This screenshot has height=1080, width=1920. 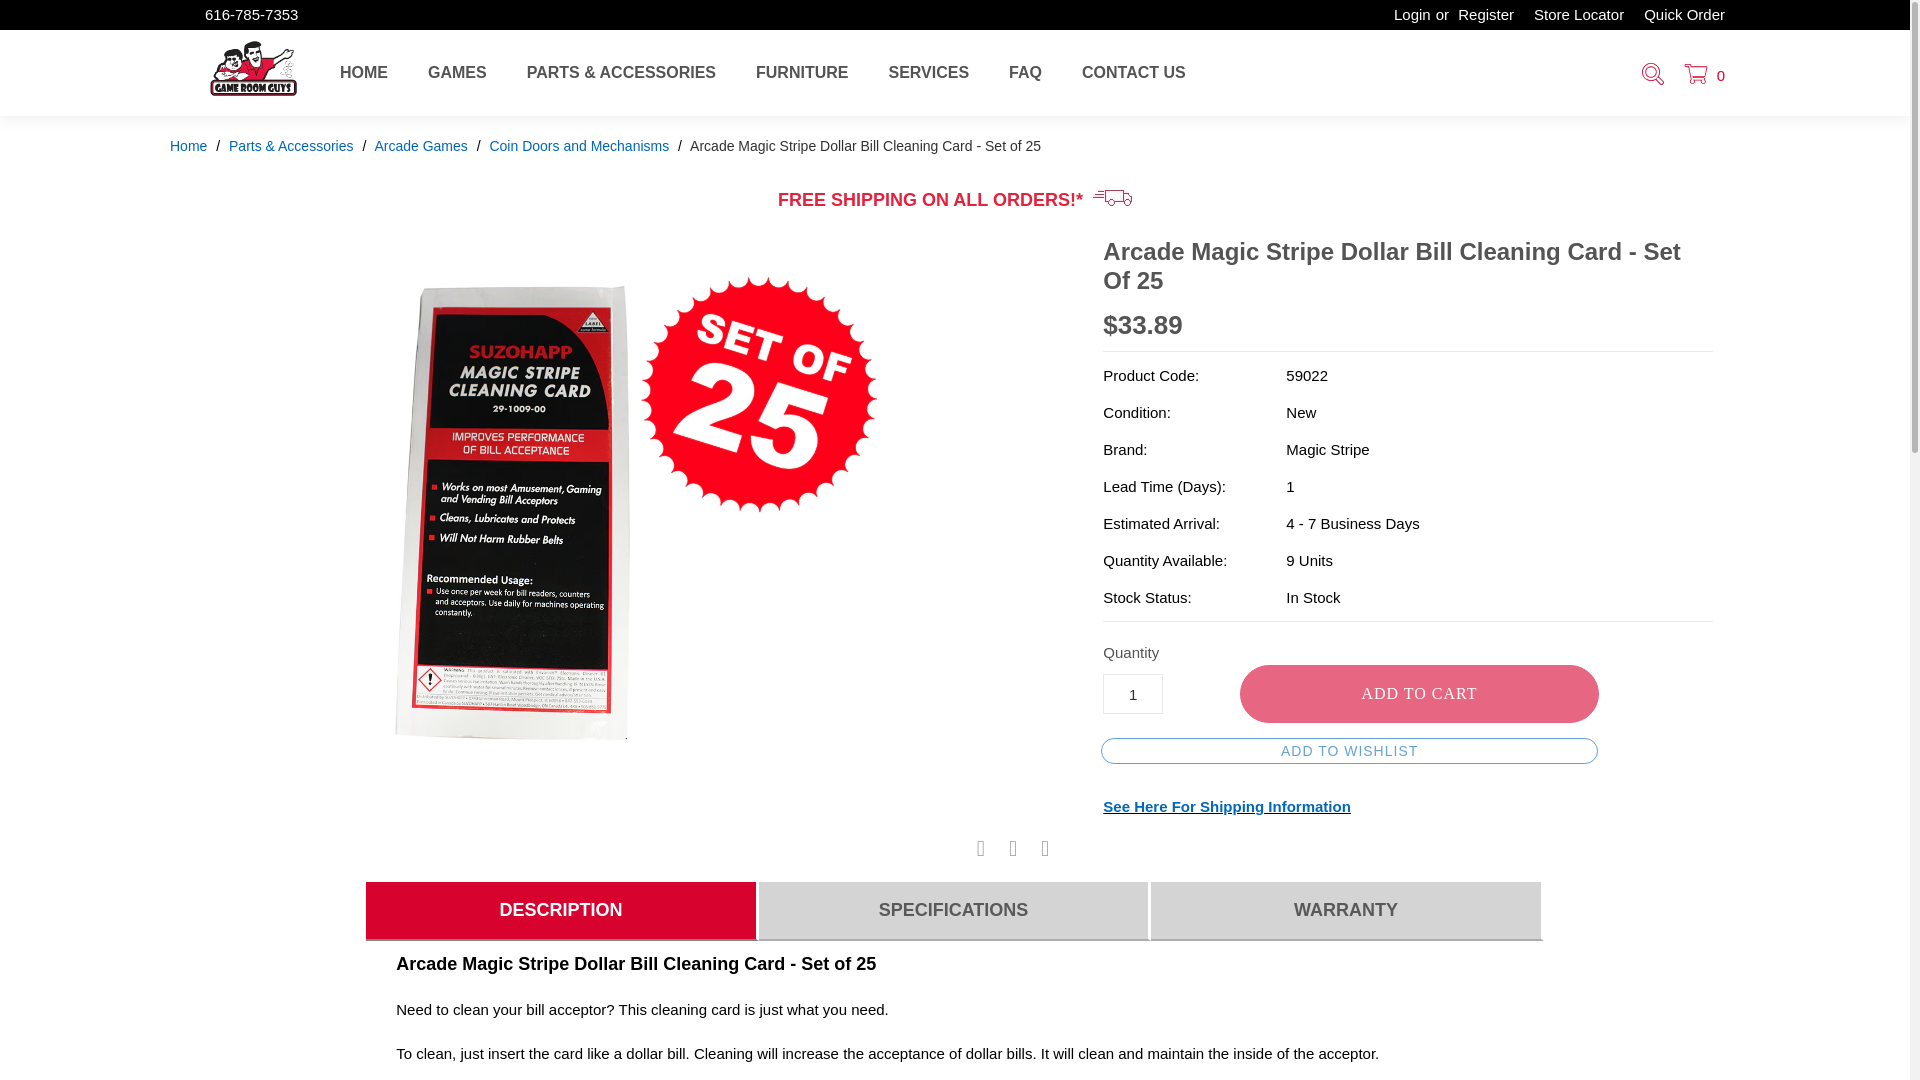 I want to click on Login, so click(x=1407, y=15).